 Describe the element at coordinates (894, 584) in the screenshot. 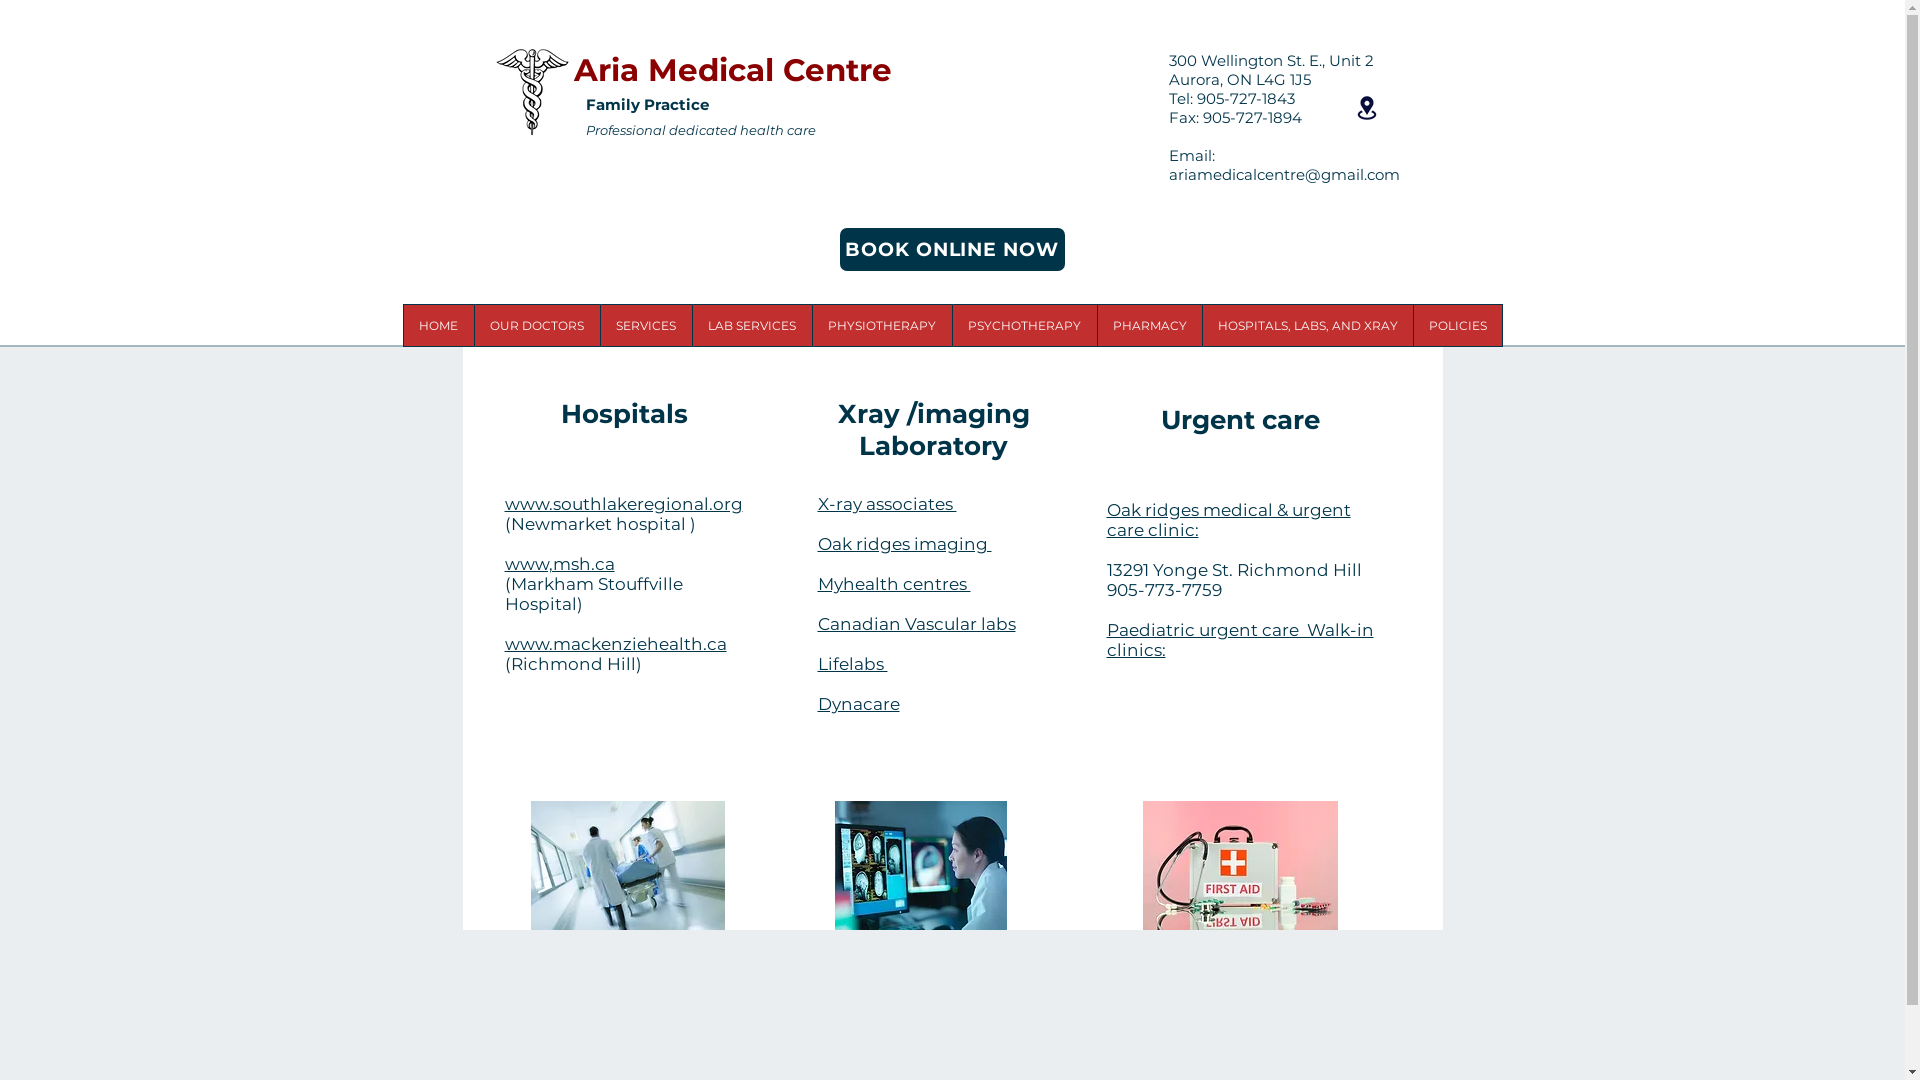

I see `Myhealth centres ` at that location.